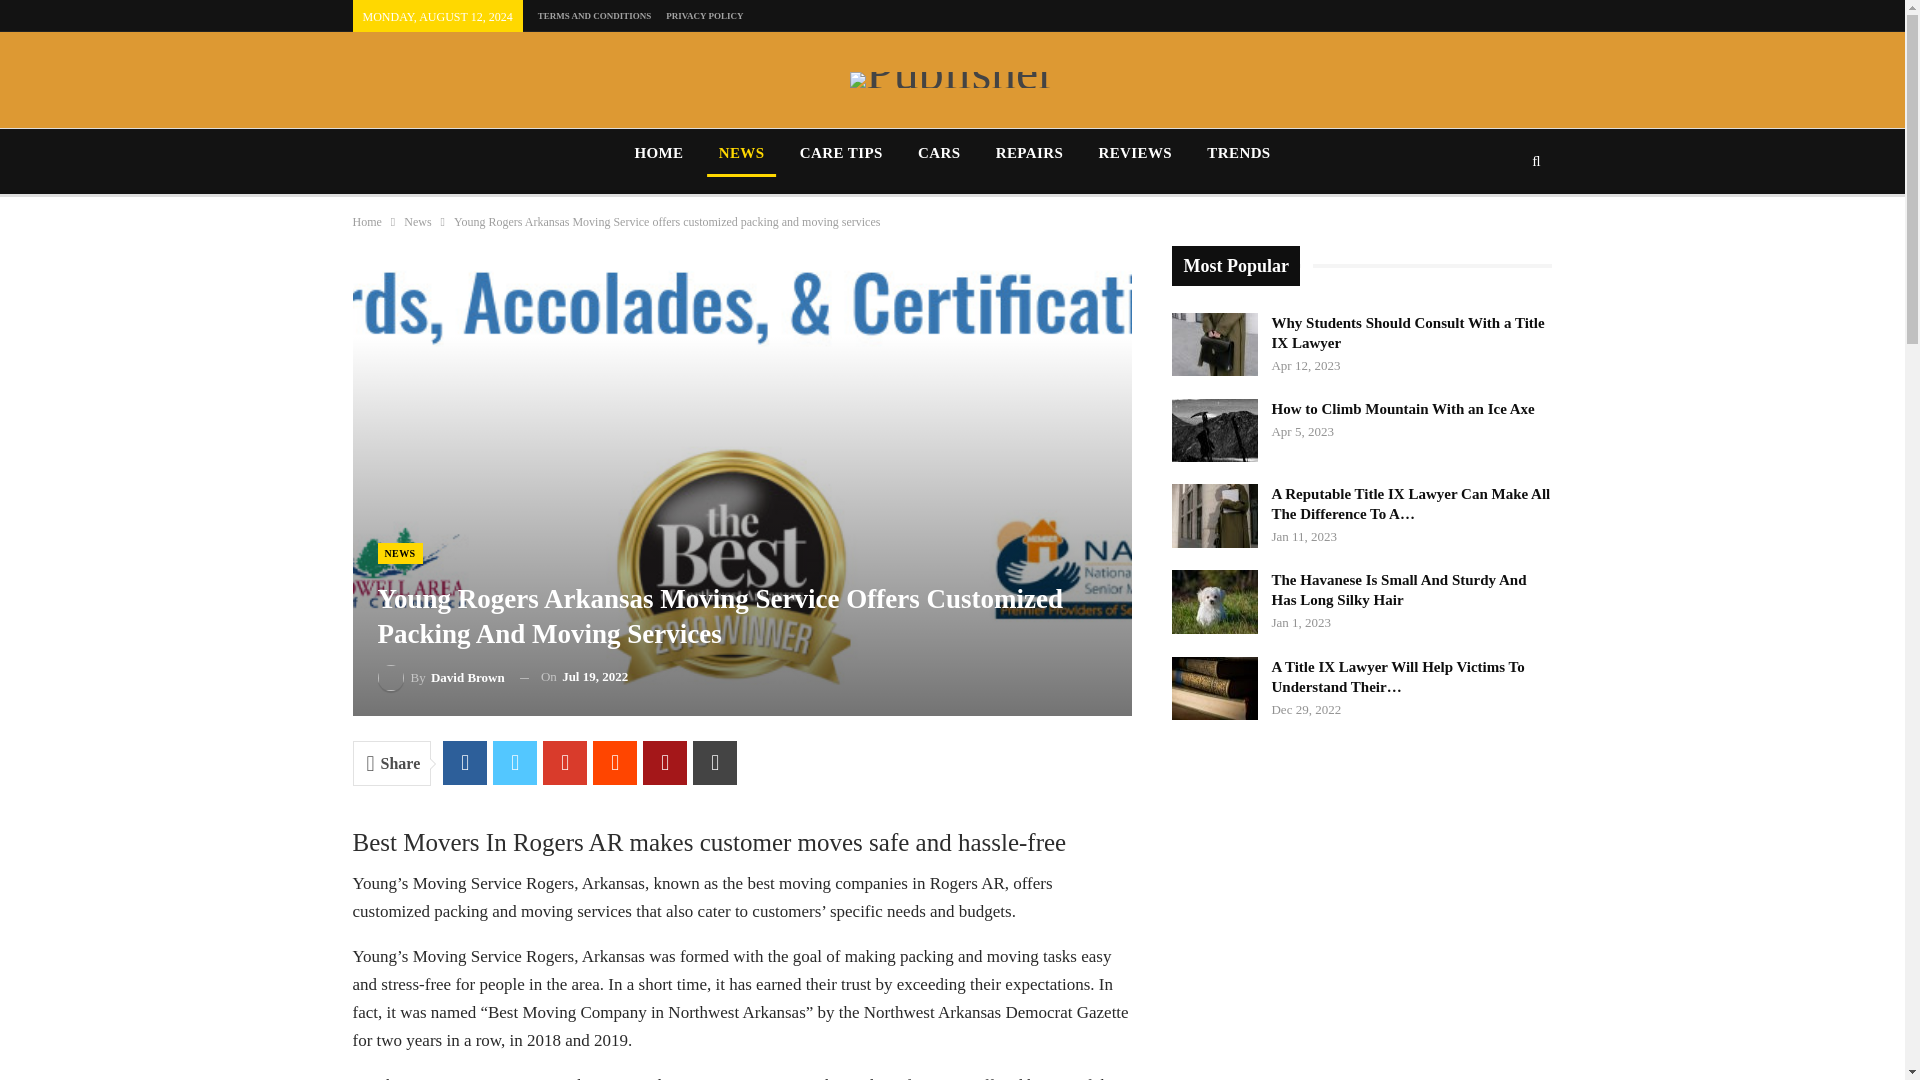 Image resolution: width=1920 pixels, height=1080 pixels. Describe the element at coordinates (704, 15) in the screenshot. I see `PRIVACY POLICY` at that location.